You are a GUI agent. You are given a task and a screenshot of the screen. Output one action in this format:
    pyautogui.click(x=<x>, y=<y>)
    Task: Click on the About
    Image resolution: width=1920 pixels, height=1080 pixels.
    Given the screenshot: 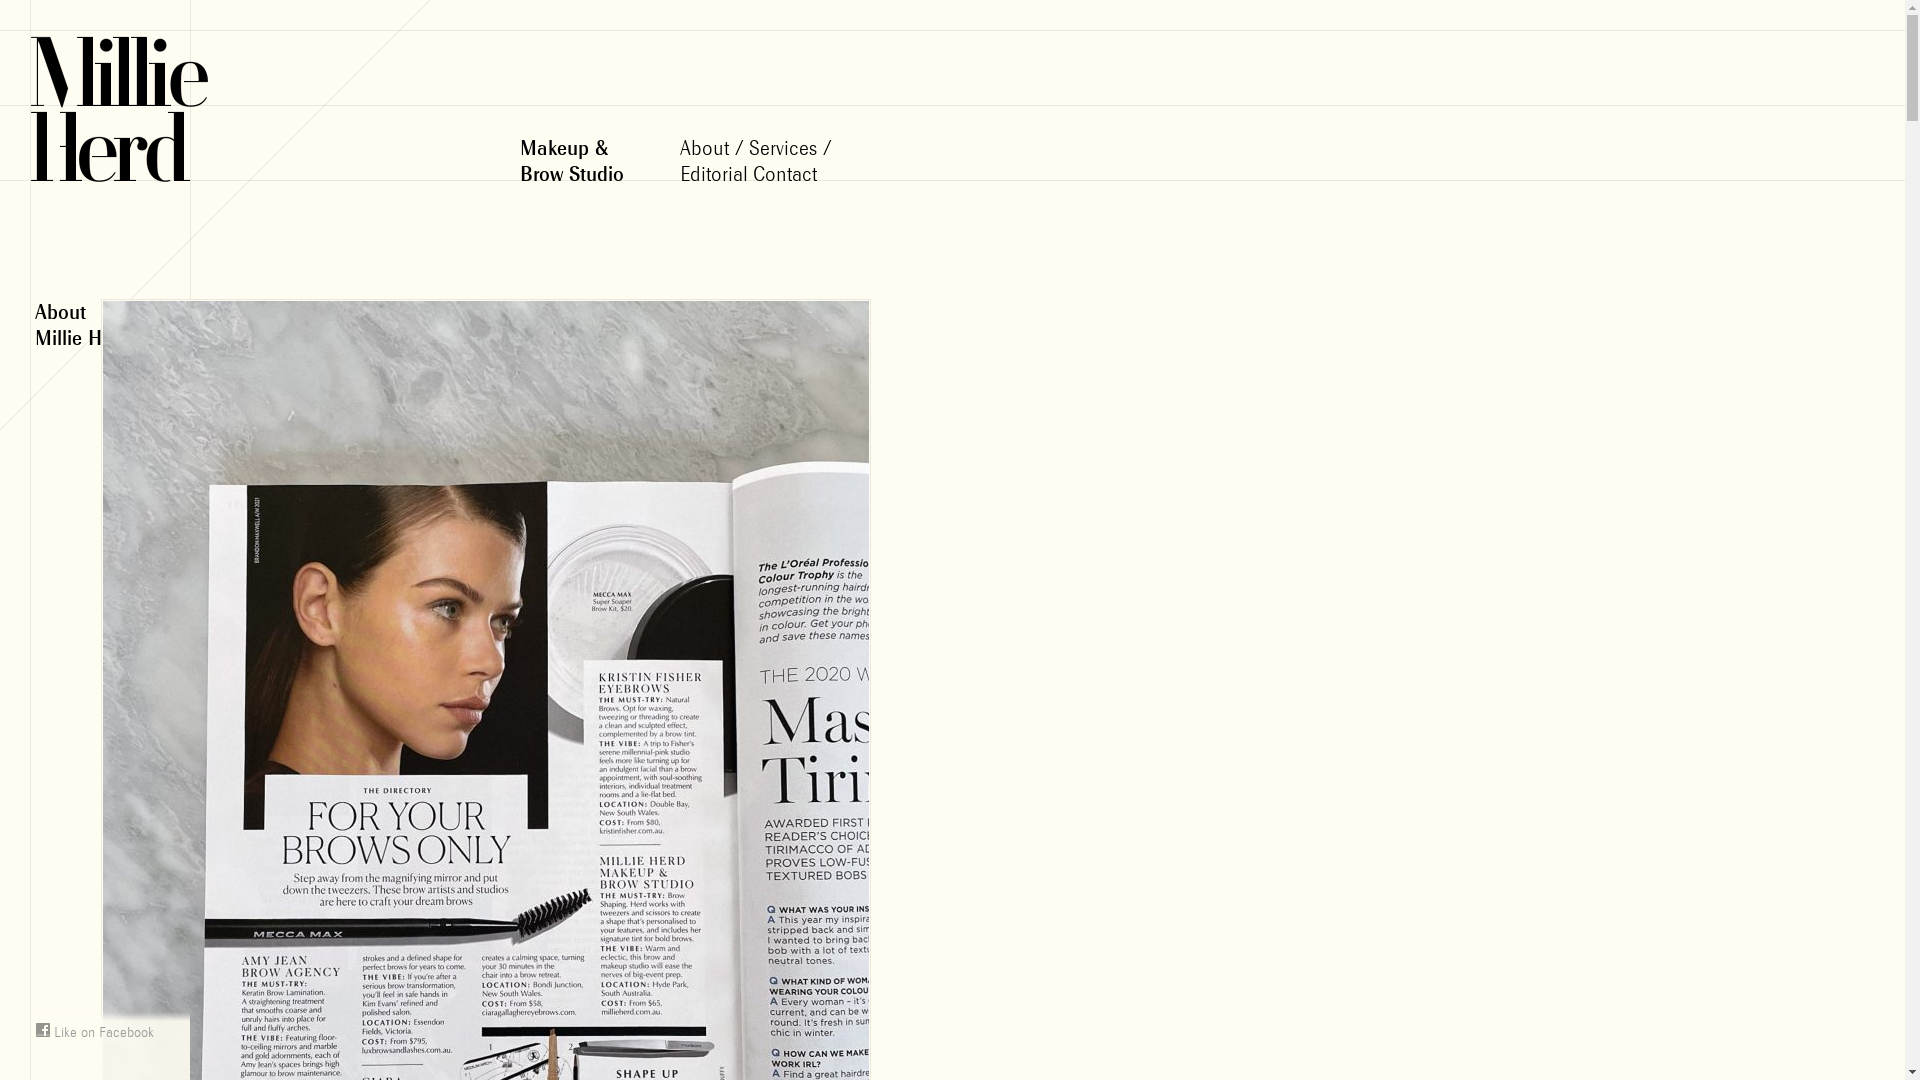 What is the action you would take?
    pyautogui.click(x=704, y=149)
    